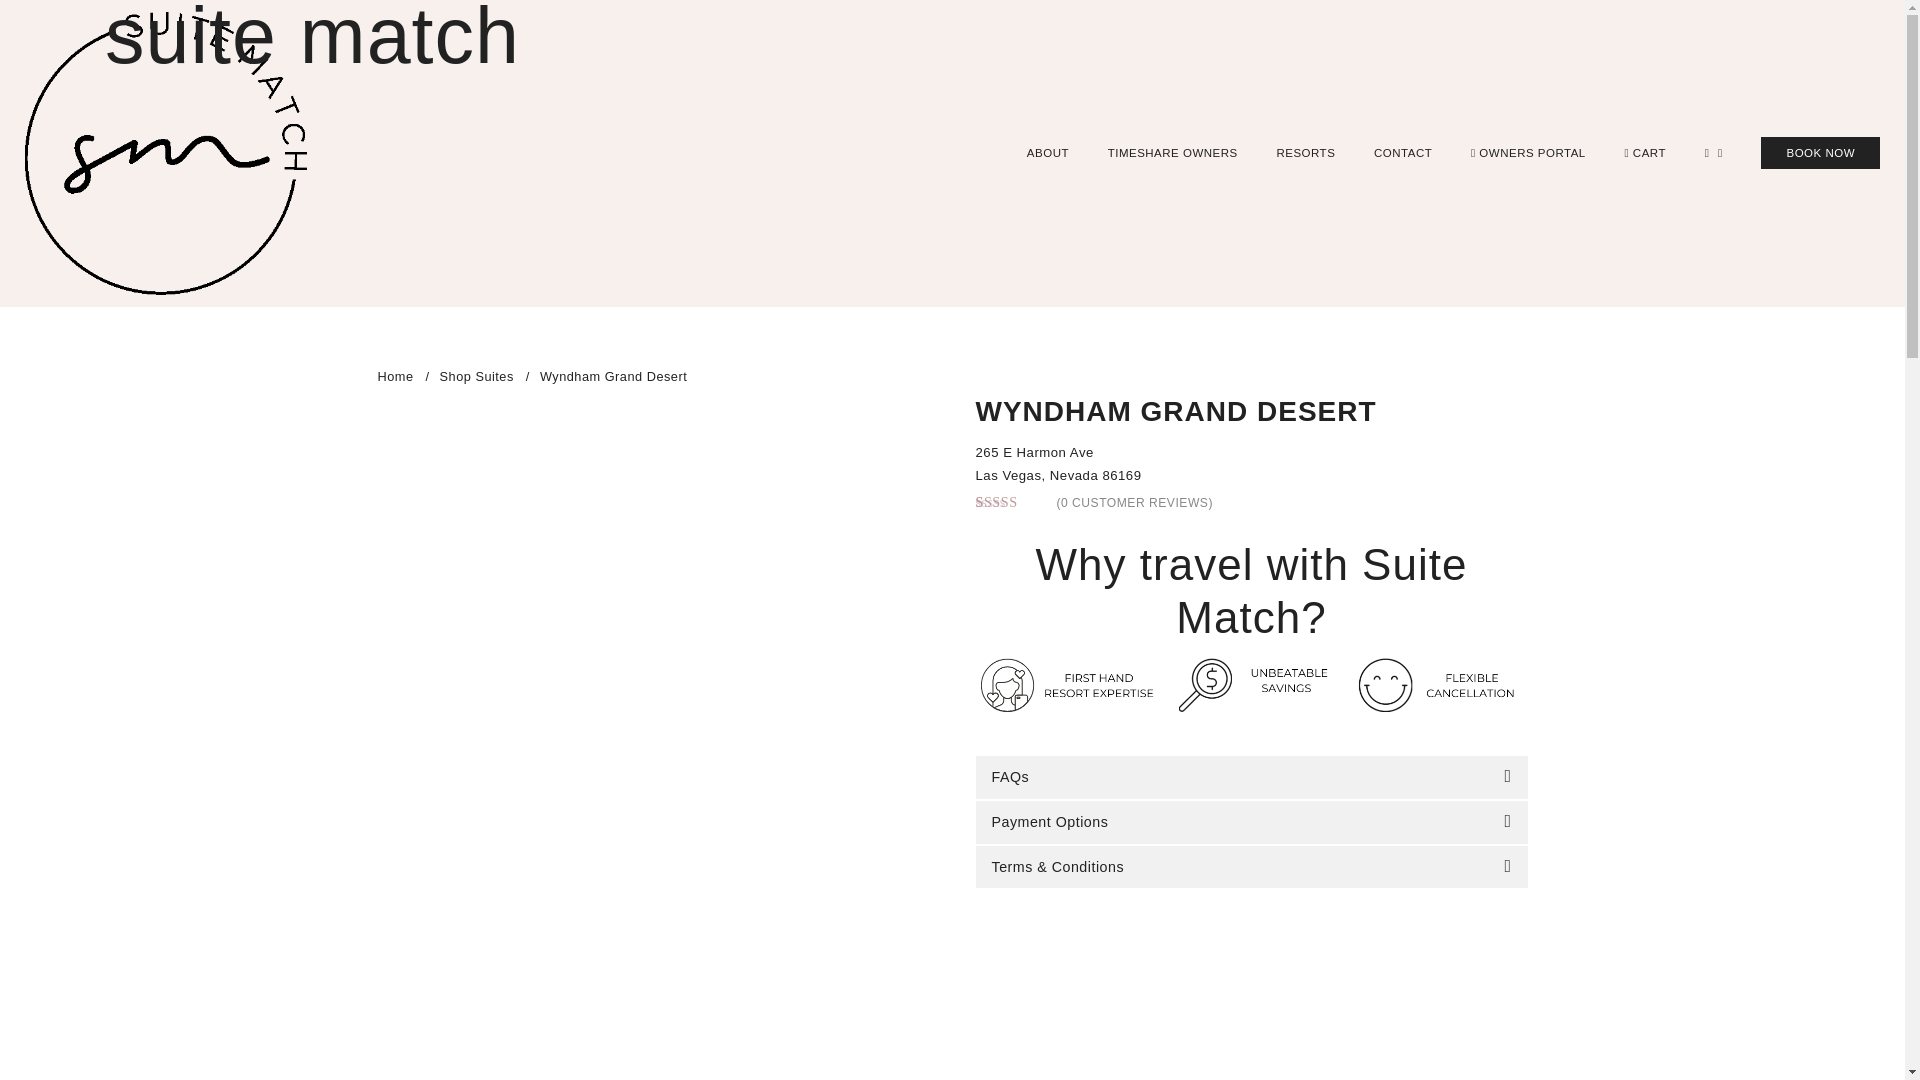  What do you see at coordinates (1048, 152) in the screenshot?
I see `ABOUT` at bounding box center [1048, 152].